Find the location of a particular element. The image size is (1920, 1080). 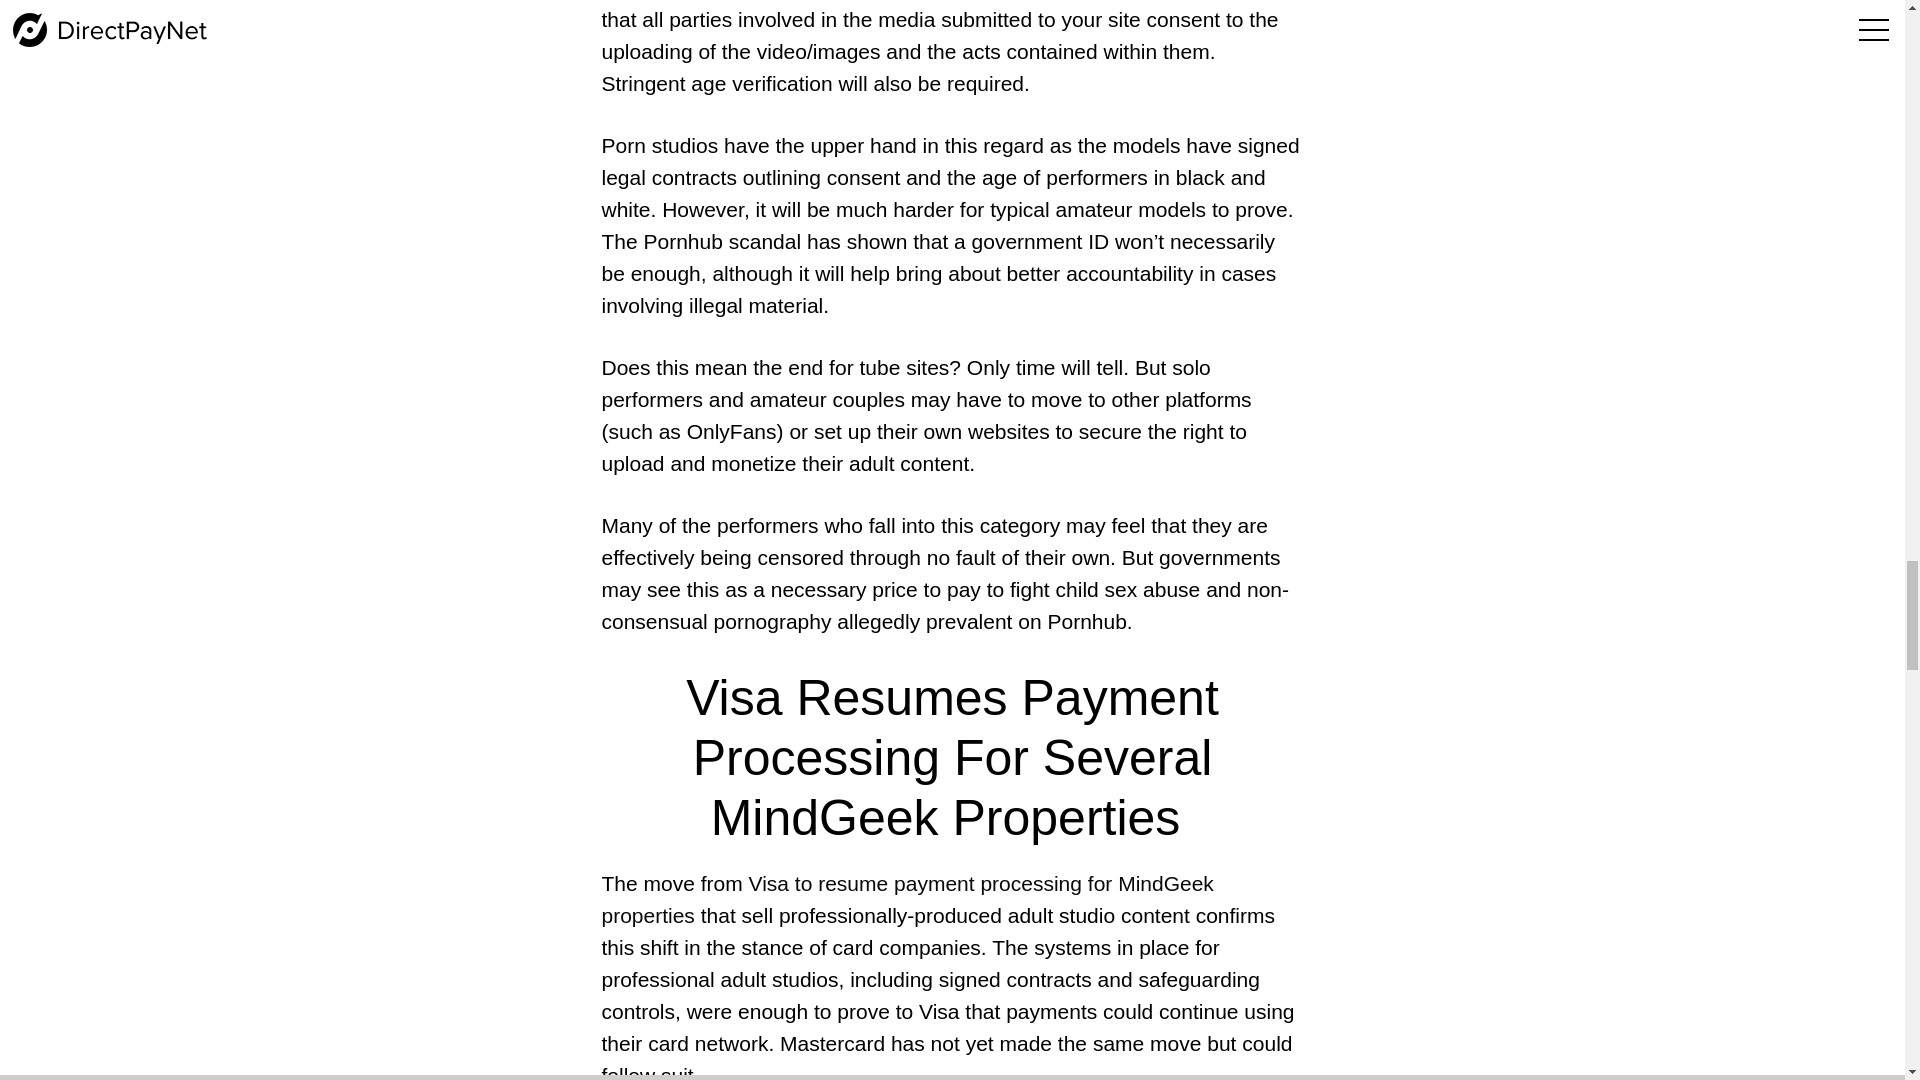

Visa to resume payment processing for MindGeek properties is located at coordinates (906, 898).